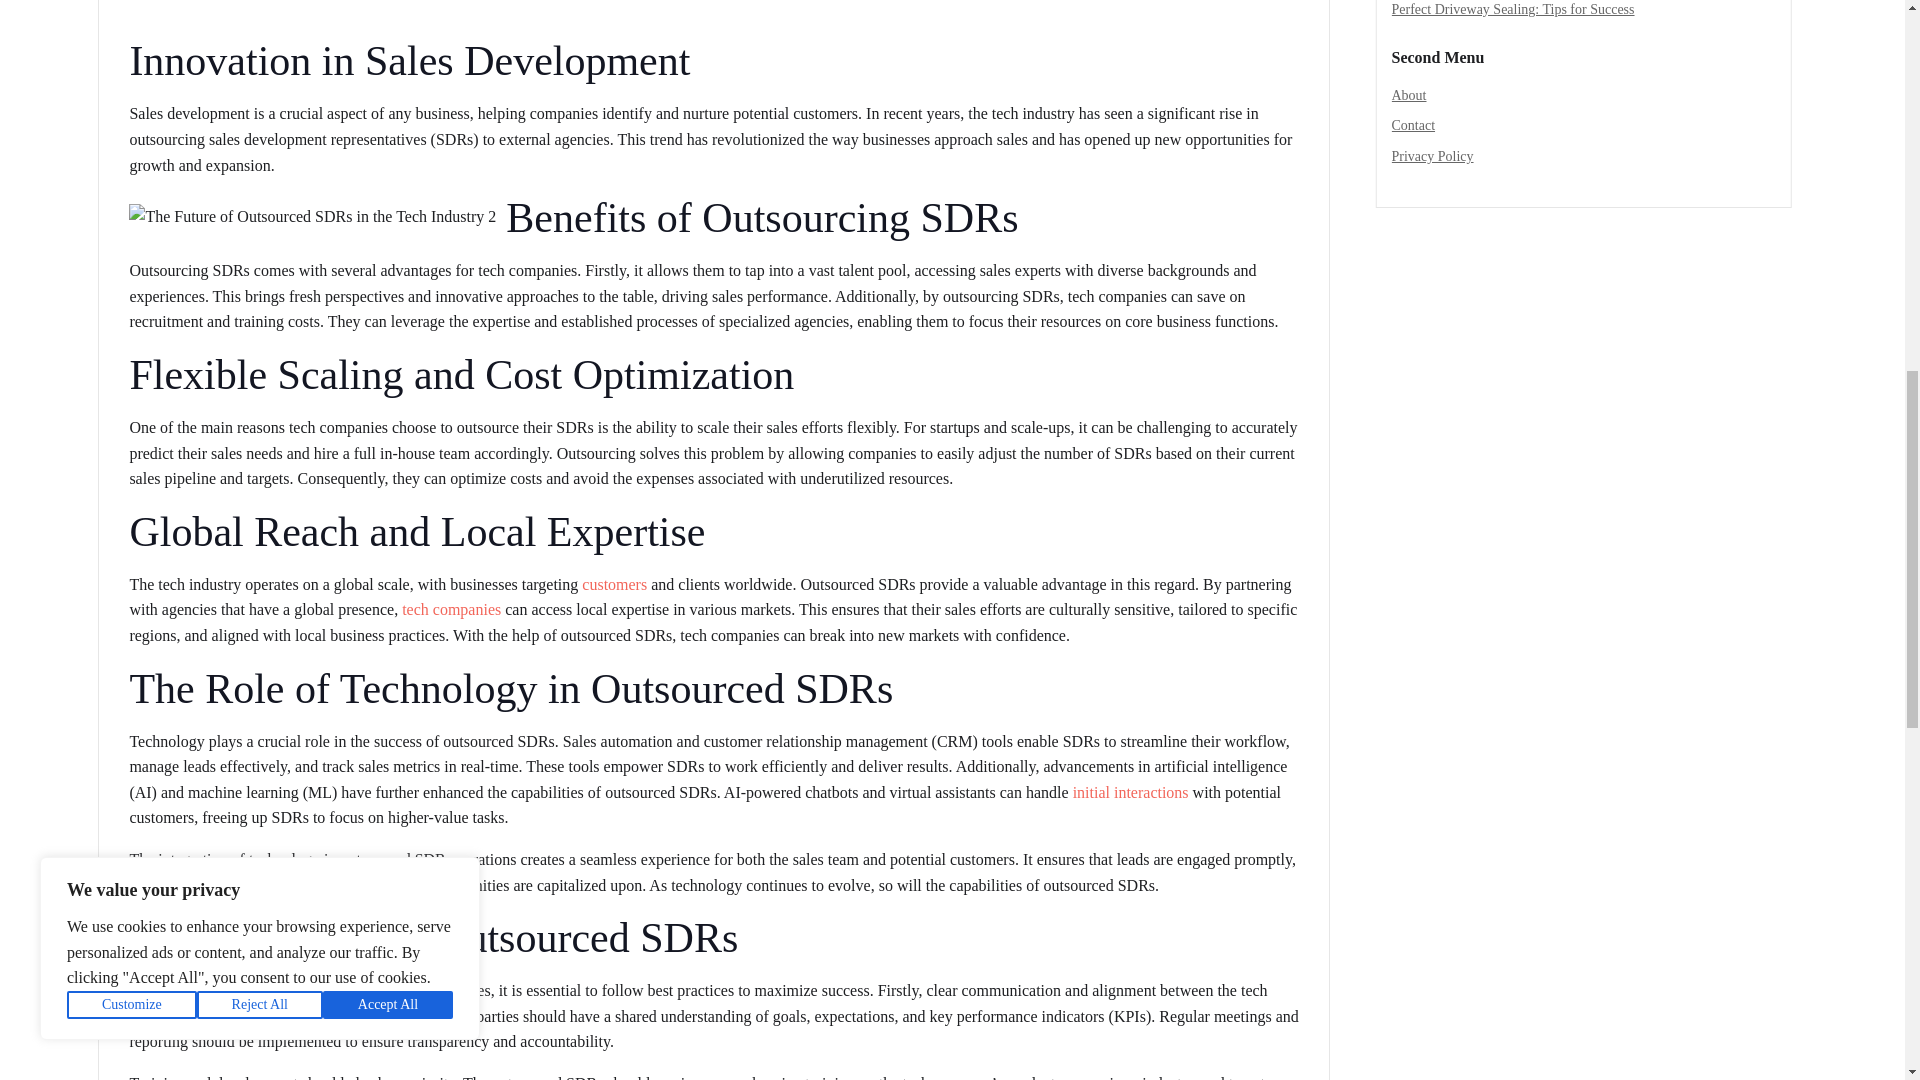 The image size is (1920, 1080). Describe the element at coordinates (157, 1) in the screenshot. I see `admin` at that location.